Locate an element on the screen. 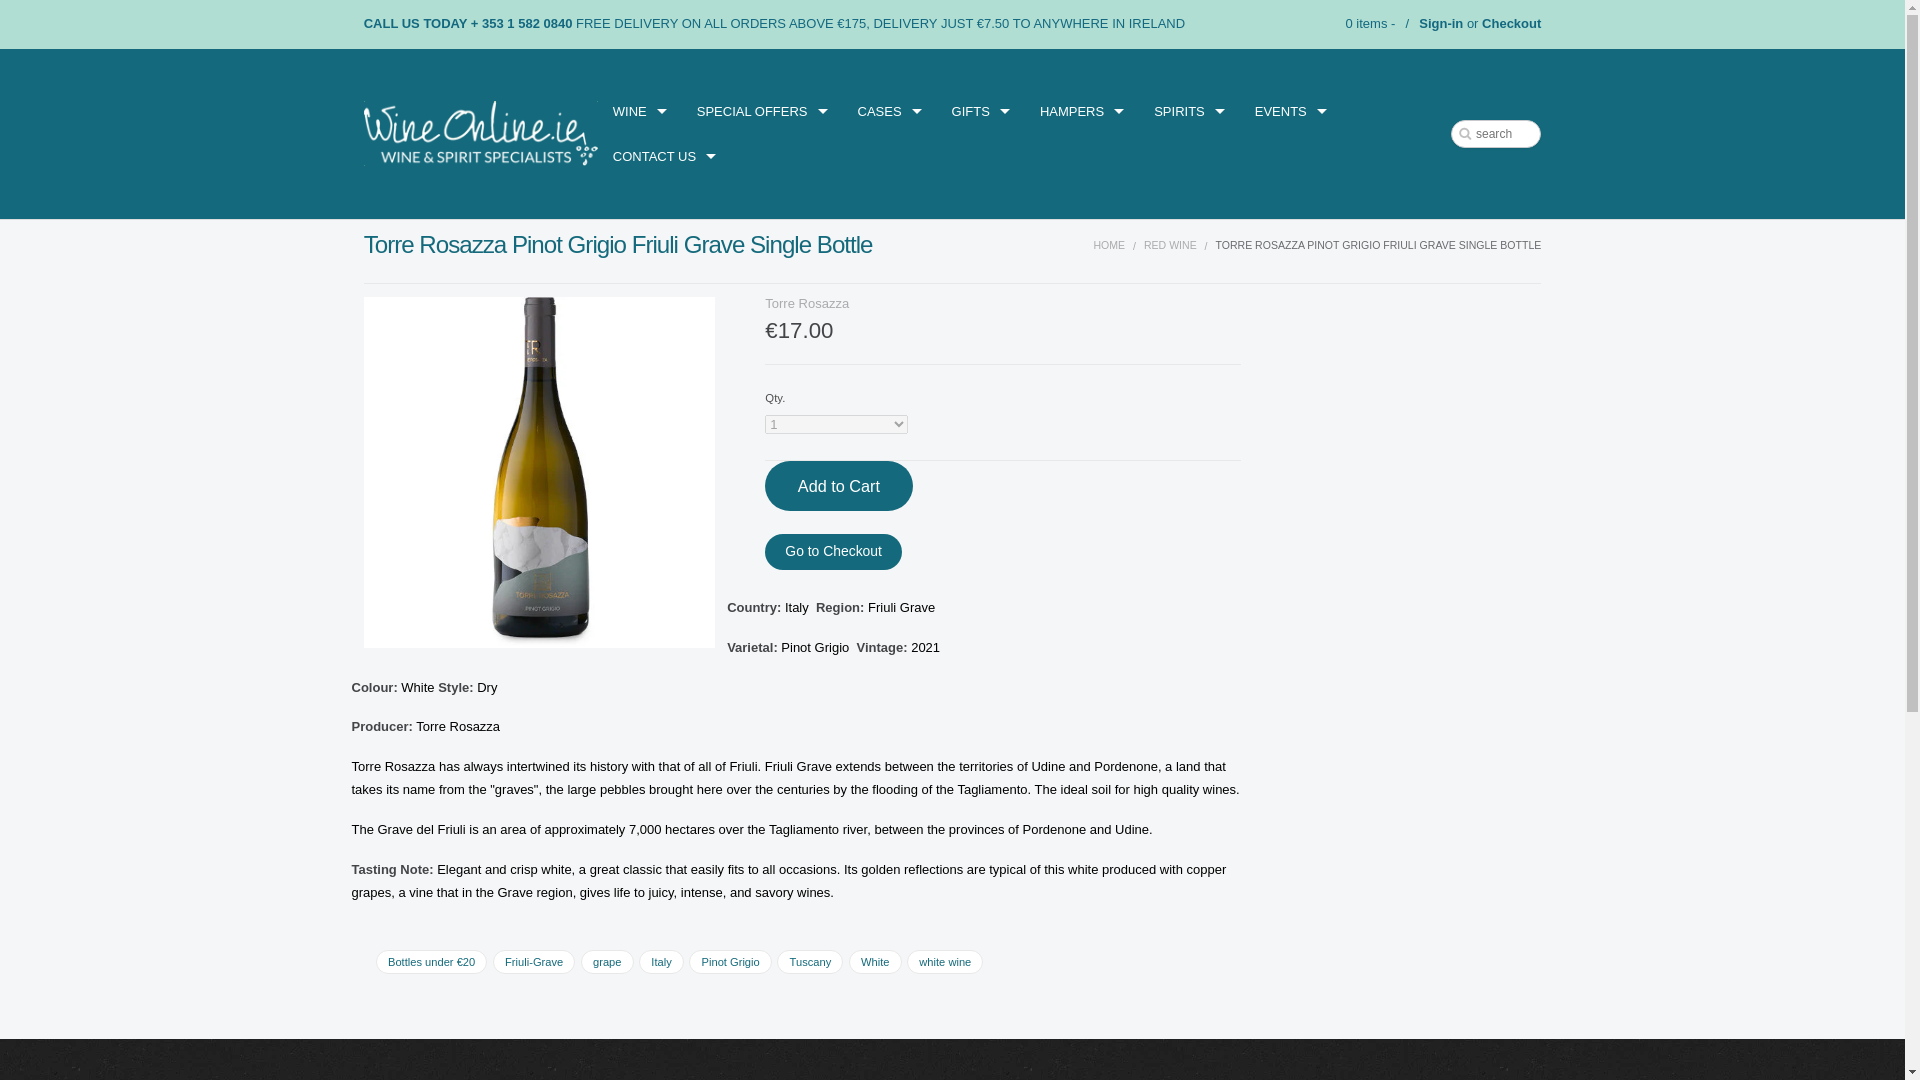 The width and height of the screenshot is (1920, 1080). Red Wine is located at coordinates (1170, 244).